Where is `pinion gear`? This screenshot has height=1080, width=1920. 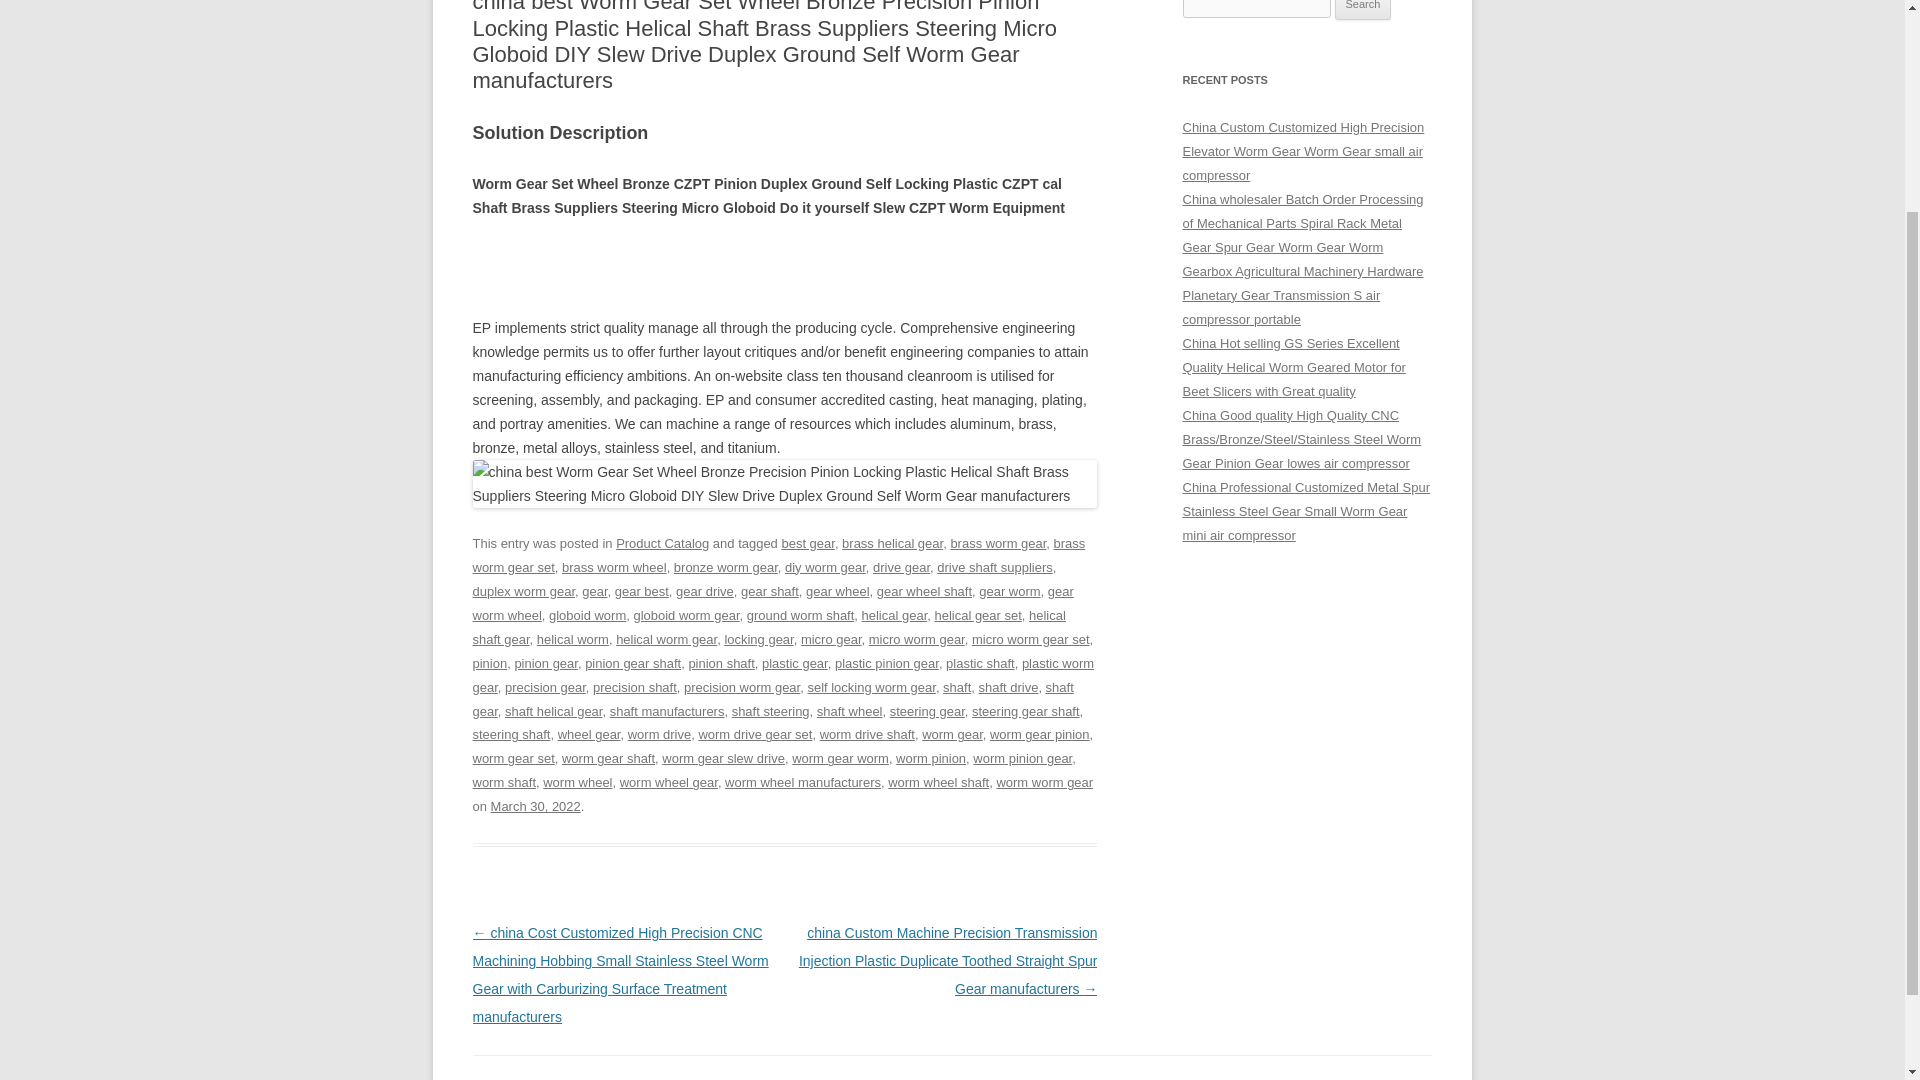
pinion gear is located at coordinates (546, 662).